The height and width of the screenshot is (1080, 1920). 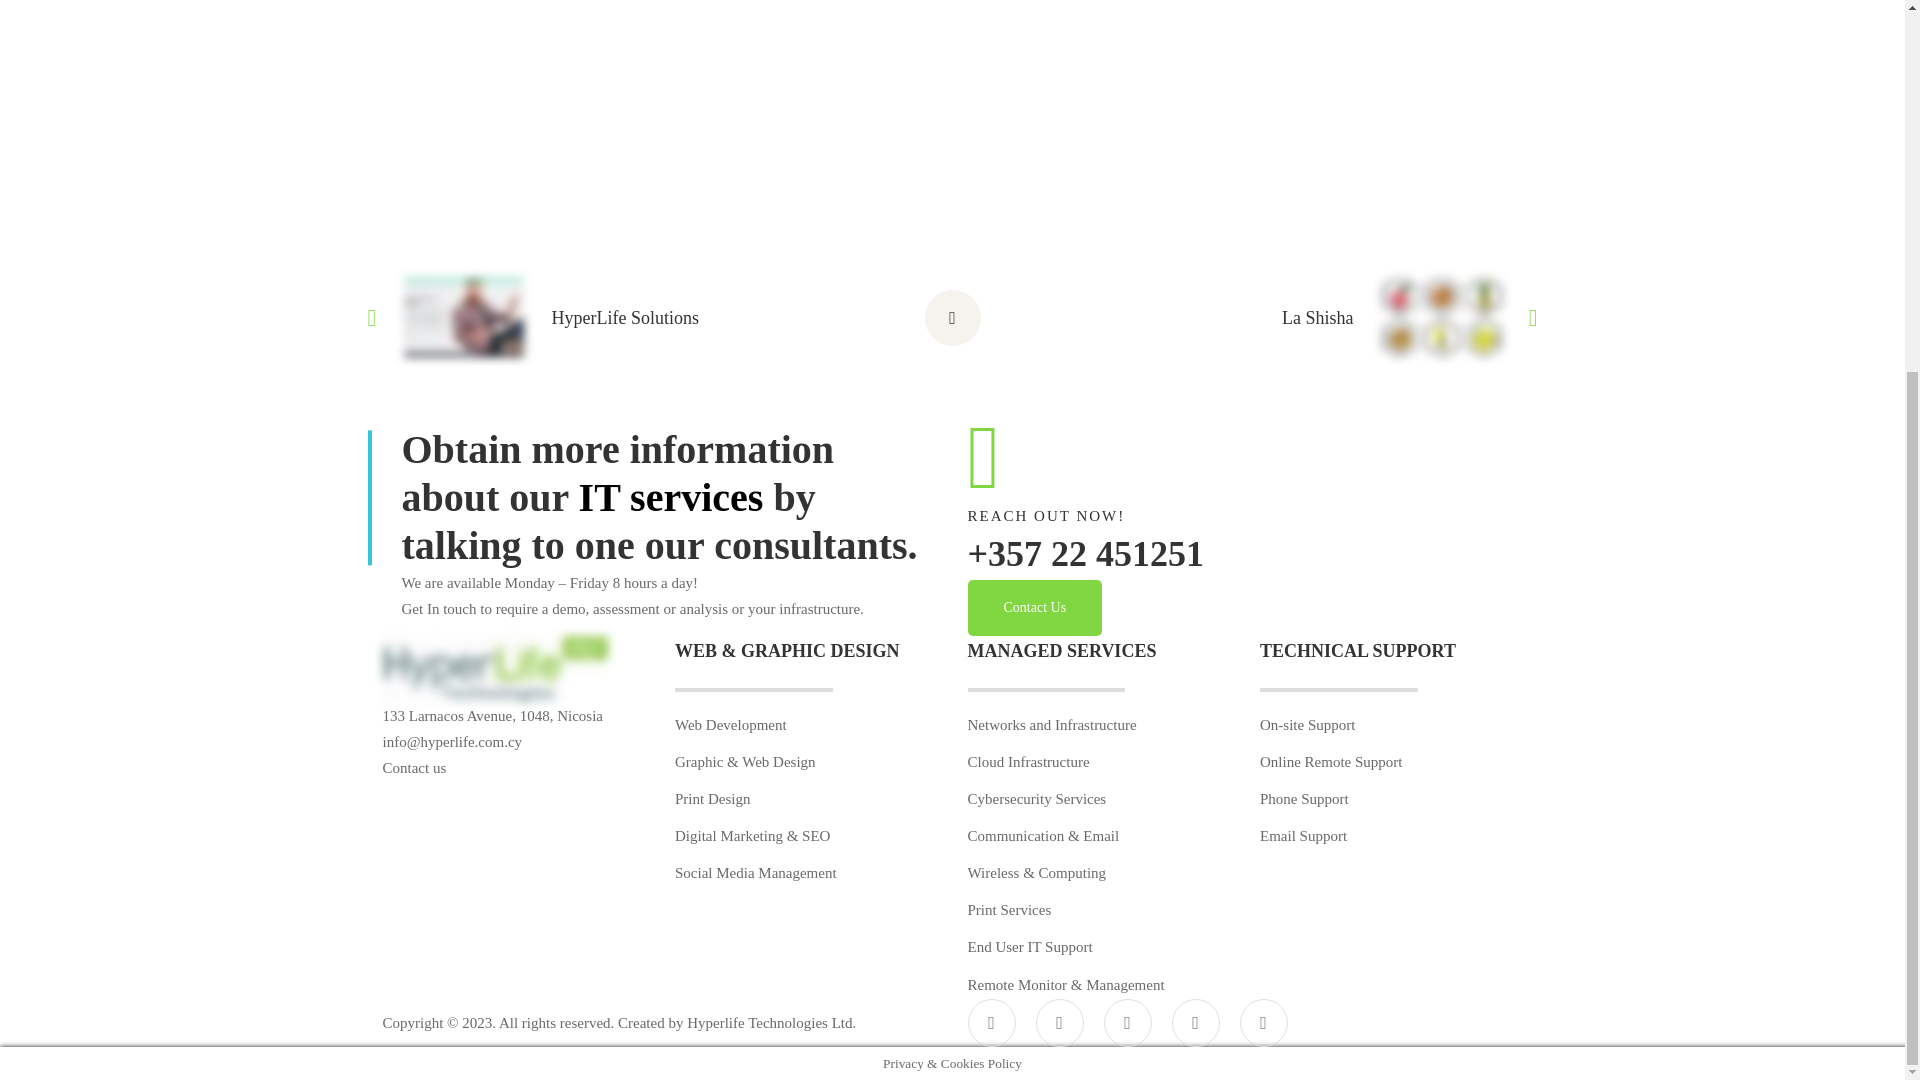 I want to click on HyperLife Solutions, so click(x=583, y=317).